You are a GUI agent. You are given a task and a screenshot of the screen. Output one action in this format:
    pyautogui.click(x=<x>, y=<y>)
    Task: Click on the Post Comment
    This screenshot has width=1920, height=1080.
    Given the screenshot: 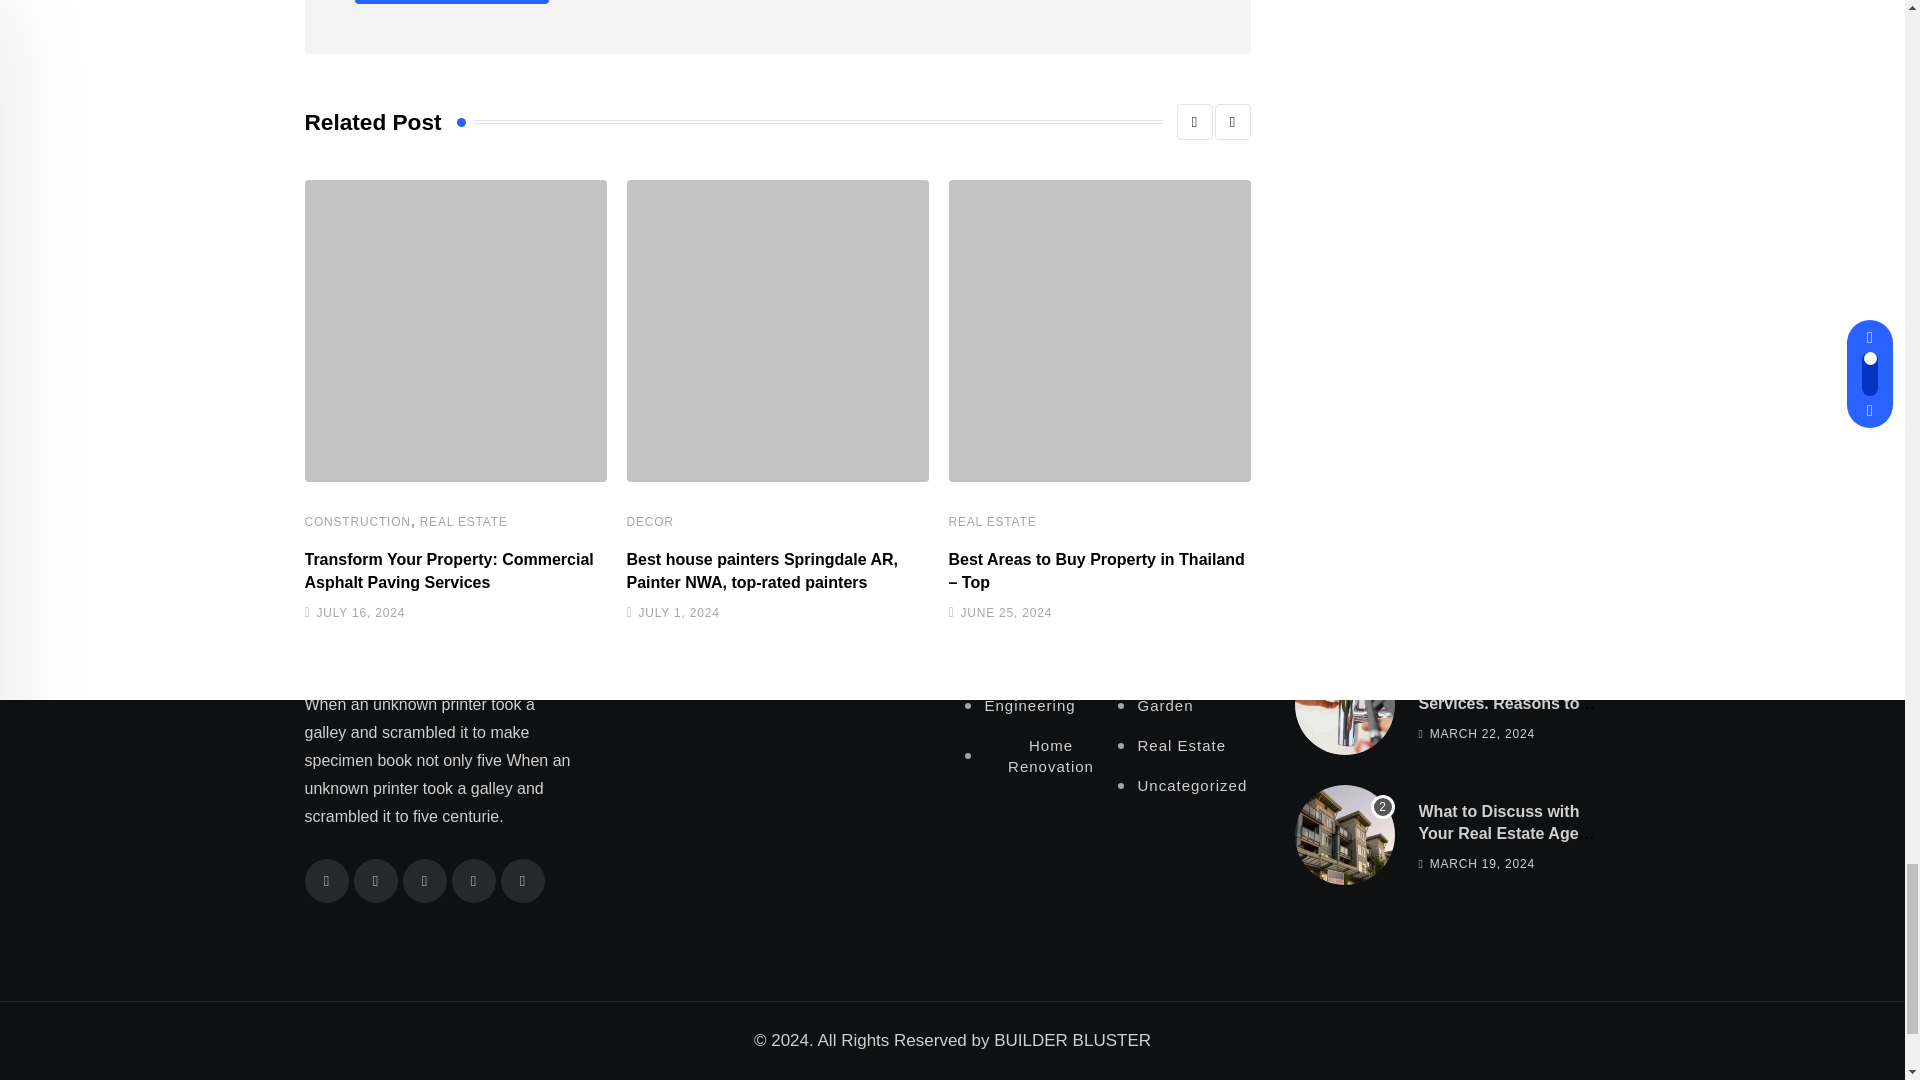 What is the action you would take?
    pyautogui.click(x=450, y=2)
    